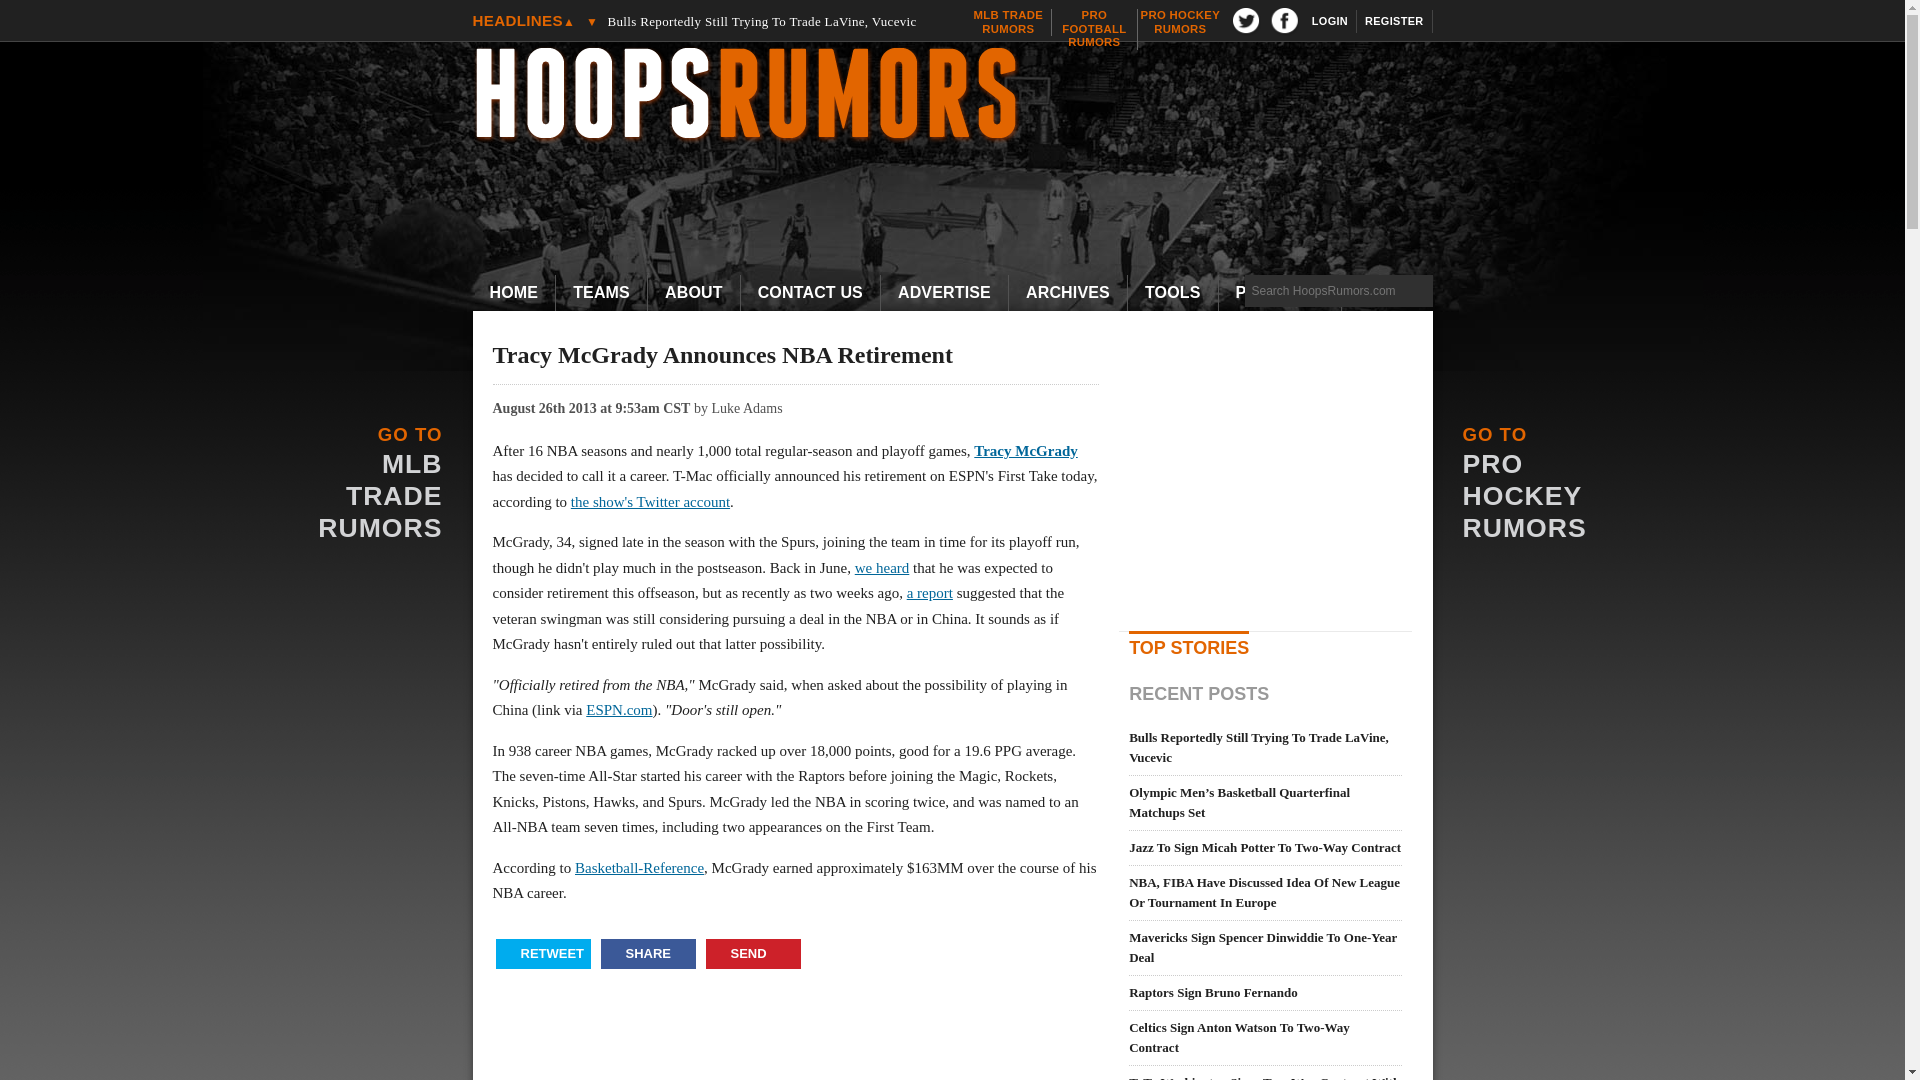 This screenshot has height=1080, width=1920. What do you see at coordinates (772, 21) in the screenshot?
I see `Search for:` at bounding box center [772, 21].